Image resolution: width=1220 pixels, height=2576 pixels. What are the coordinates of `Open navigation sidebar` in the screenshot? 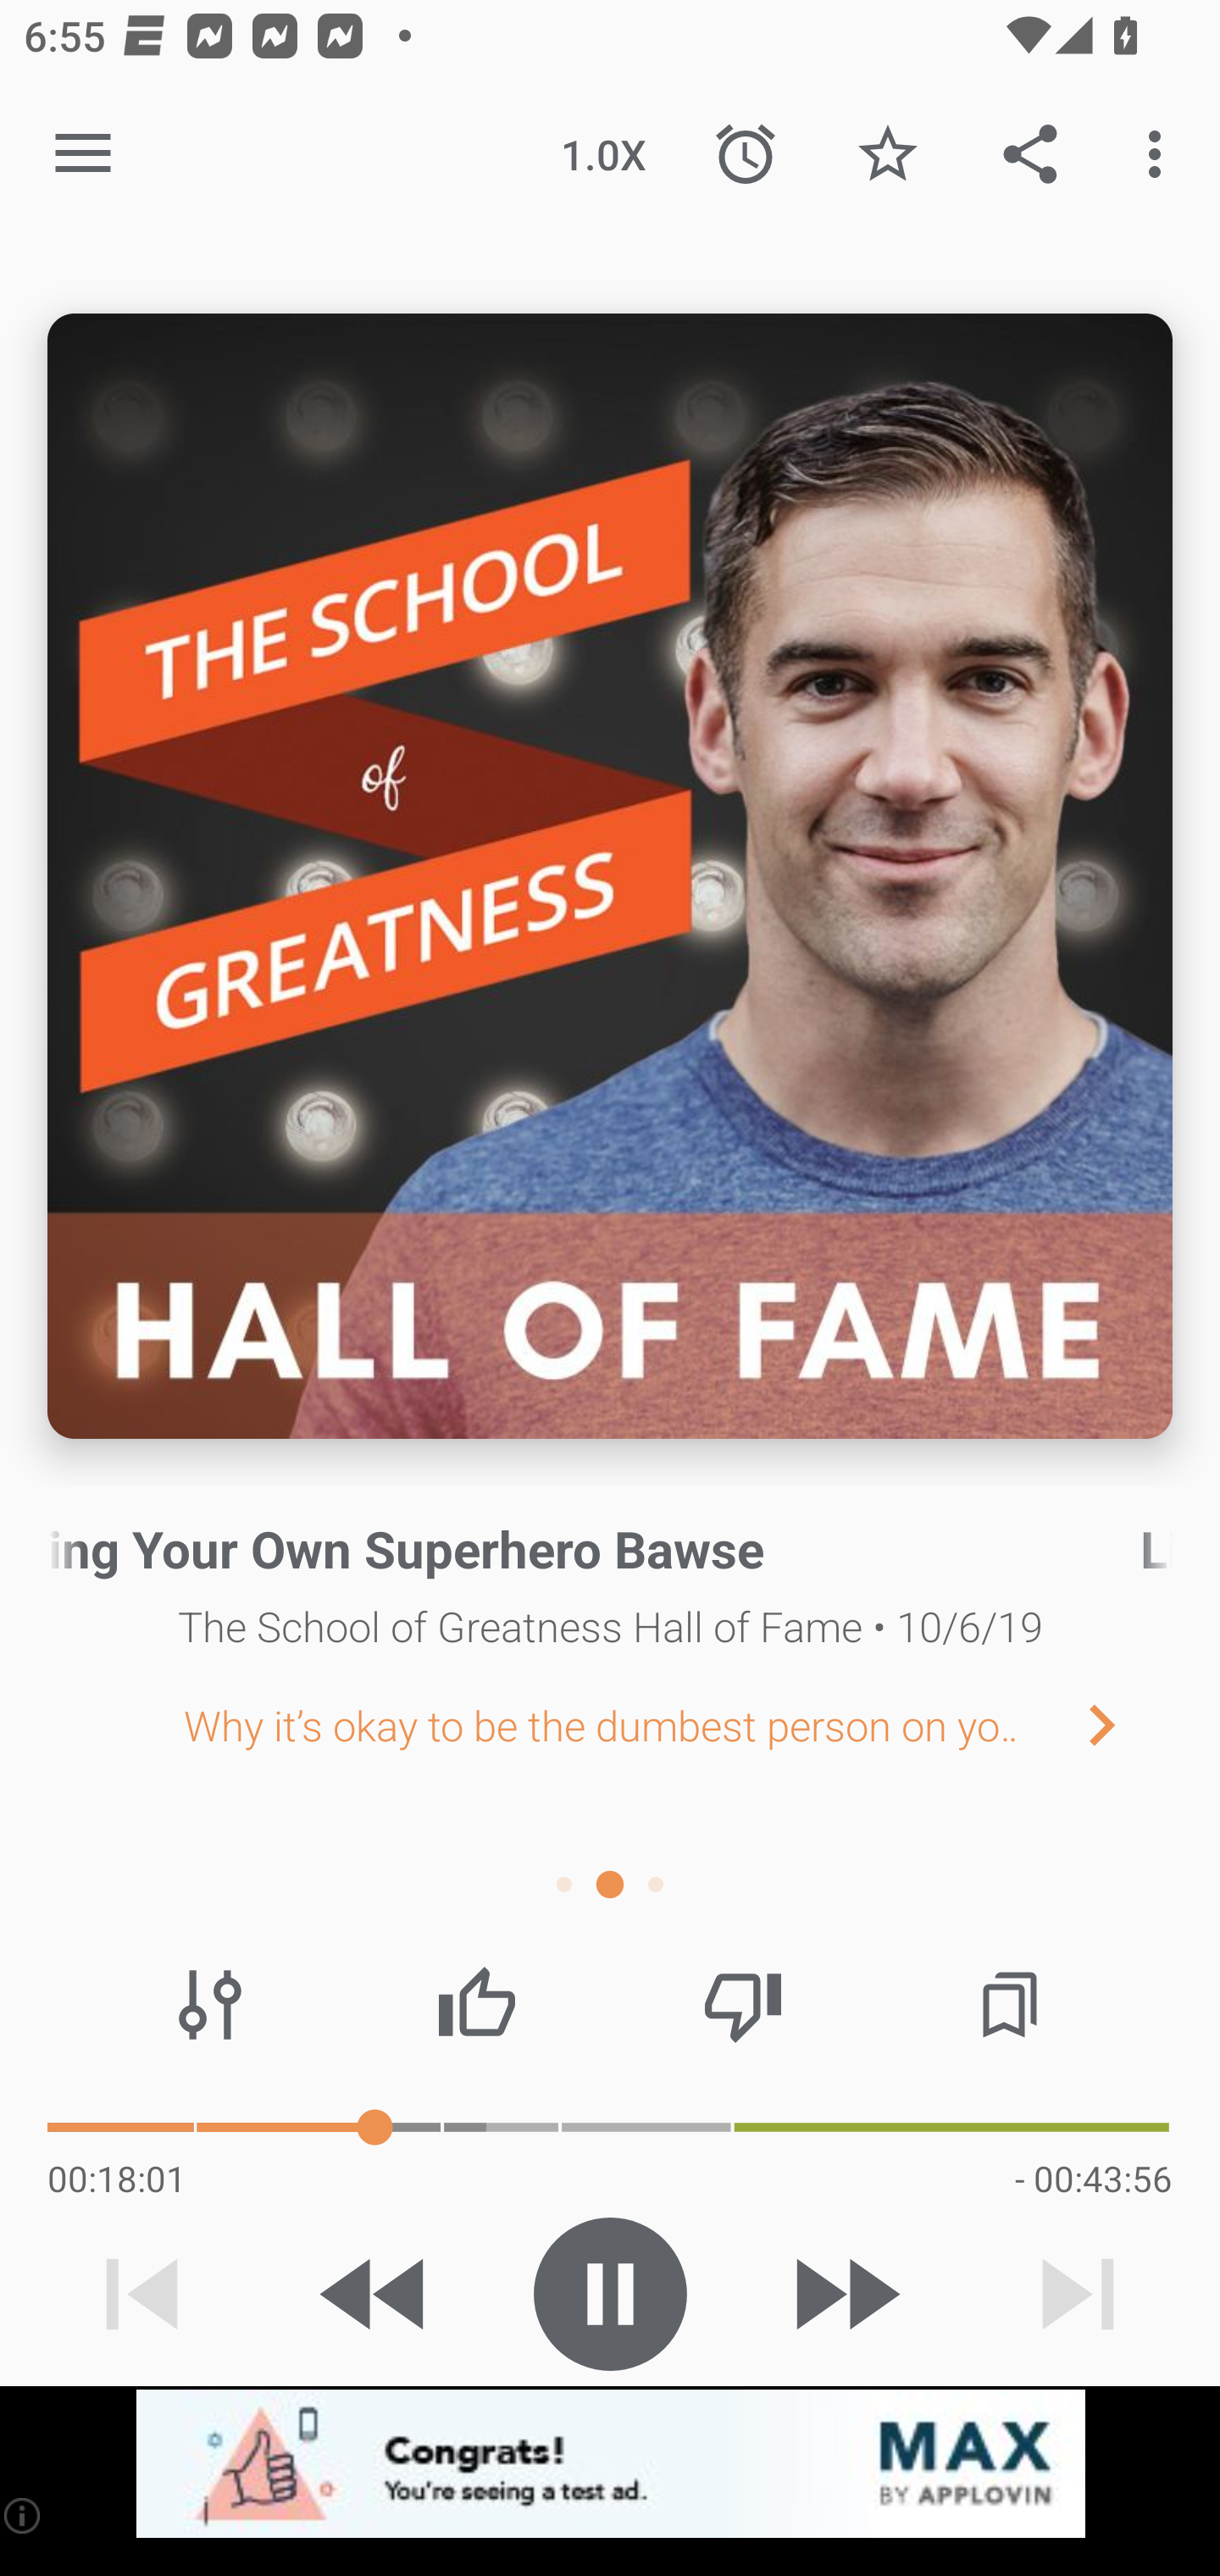 It's located at (83, 154).